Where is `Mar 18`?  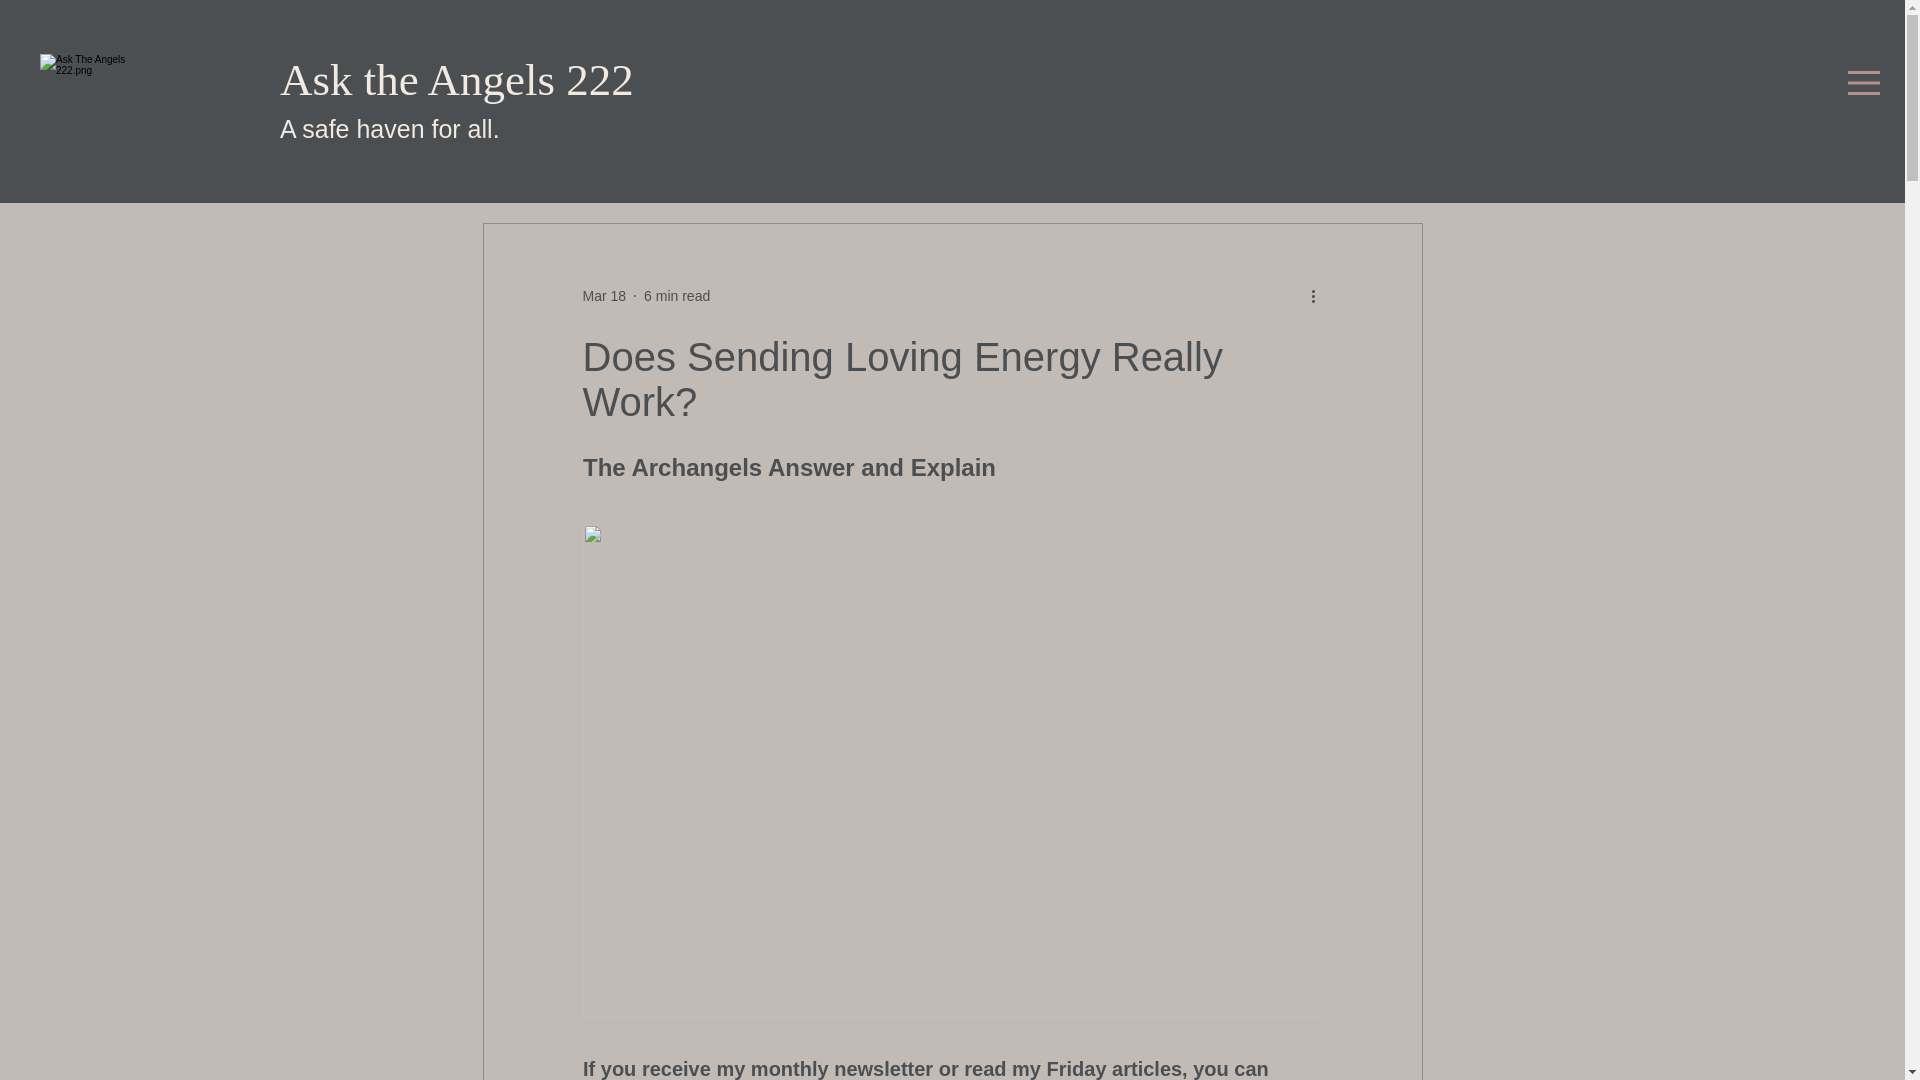
Mar 18 is located at coordinates (603, 296).